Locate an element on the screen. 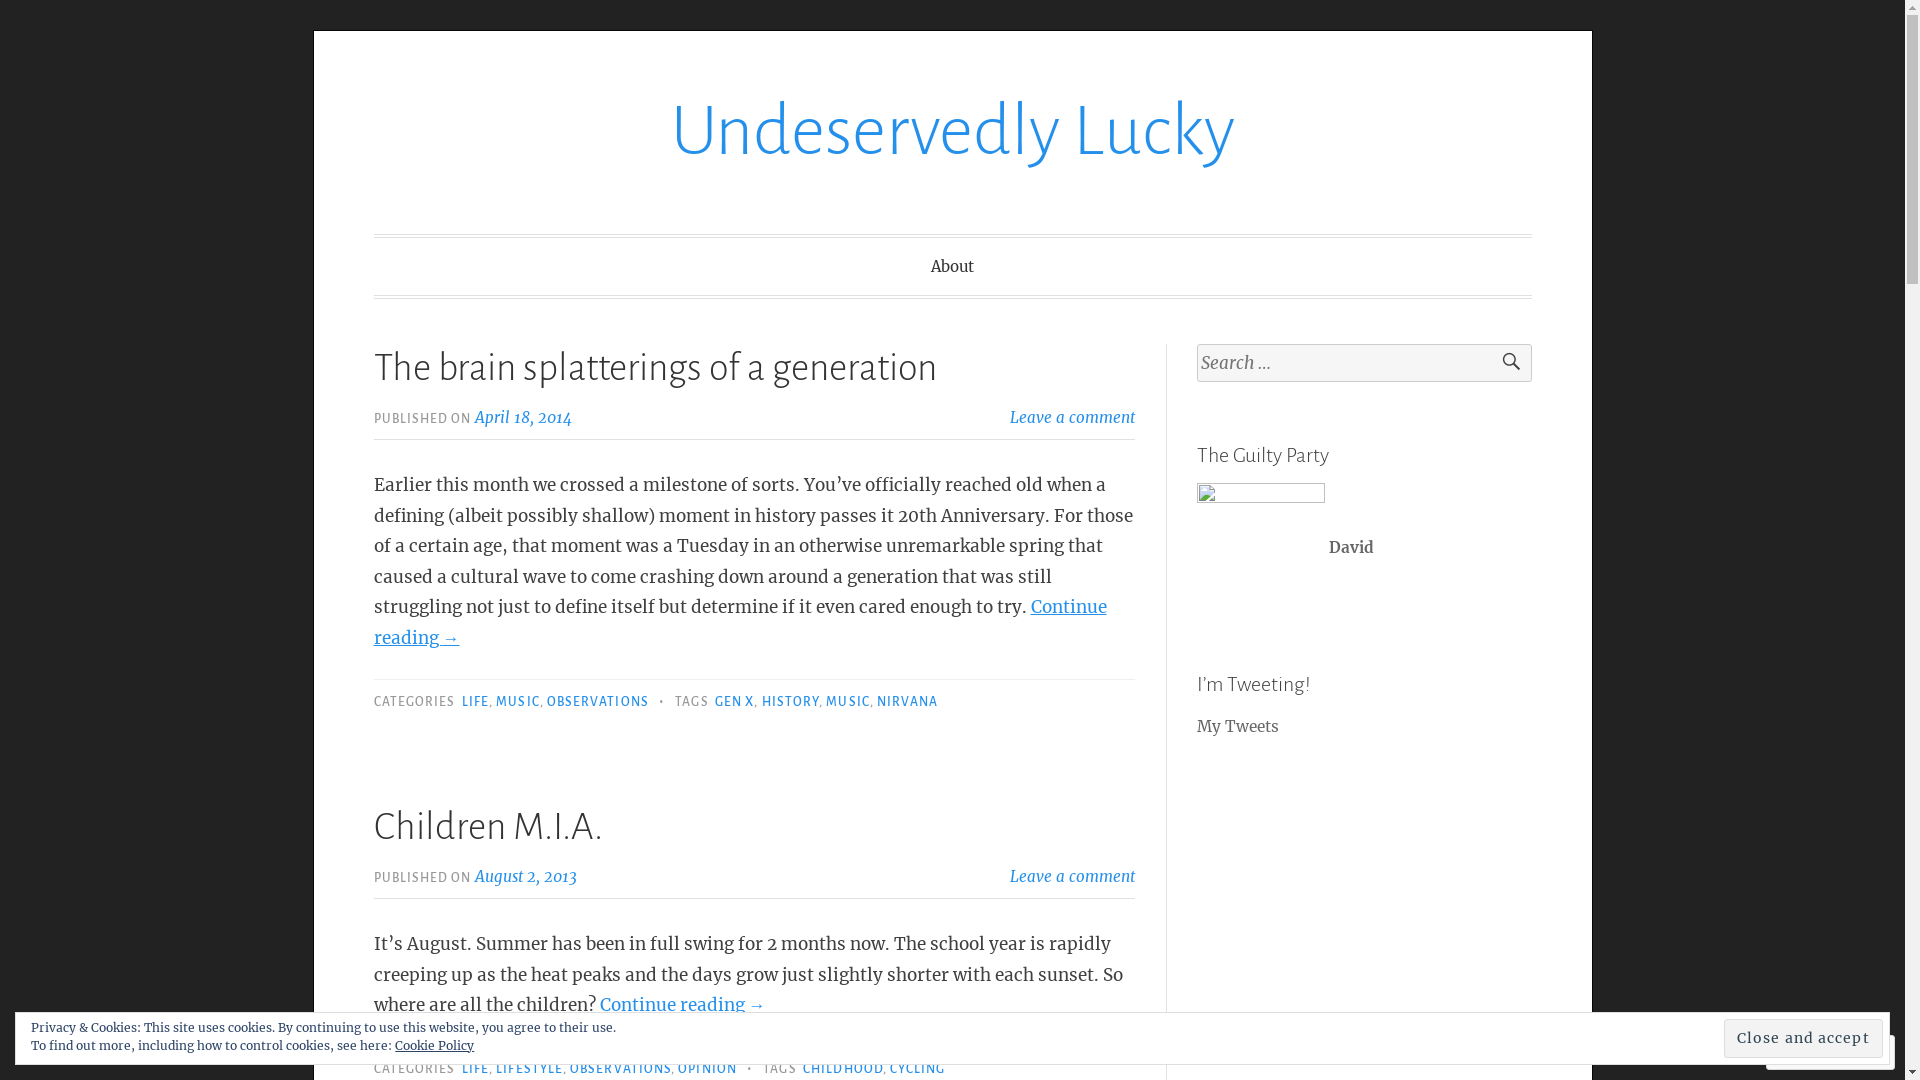 The image size is (1920, 1080). GEN X is located at coordinates (734, 702).